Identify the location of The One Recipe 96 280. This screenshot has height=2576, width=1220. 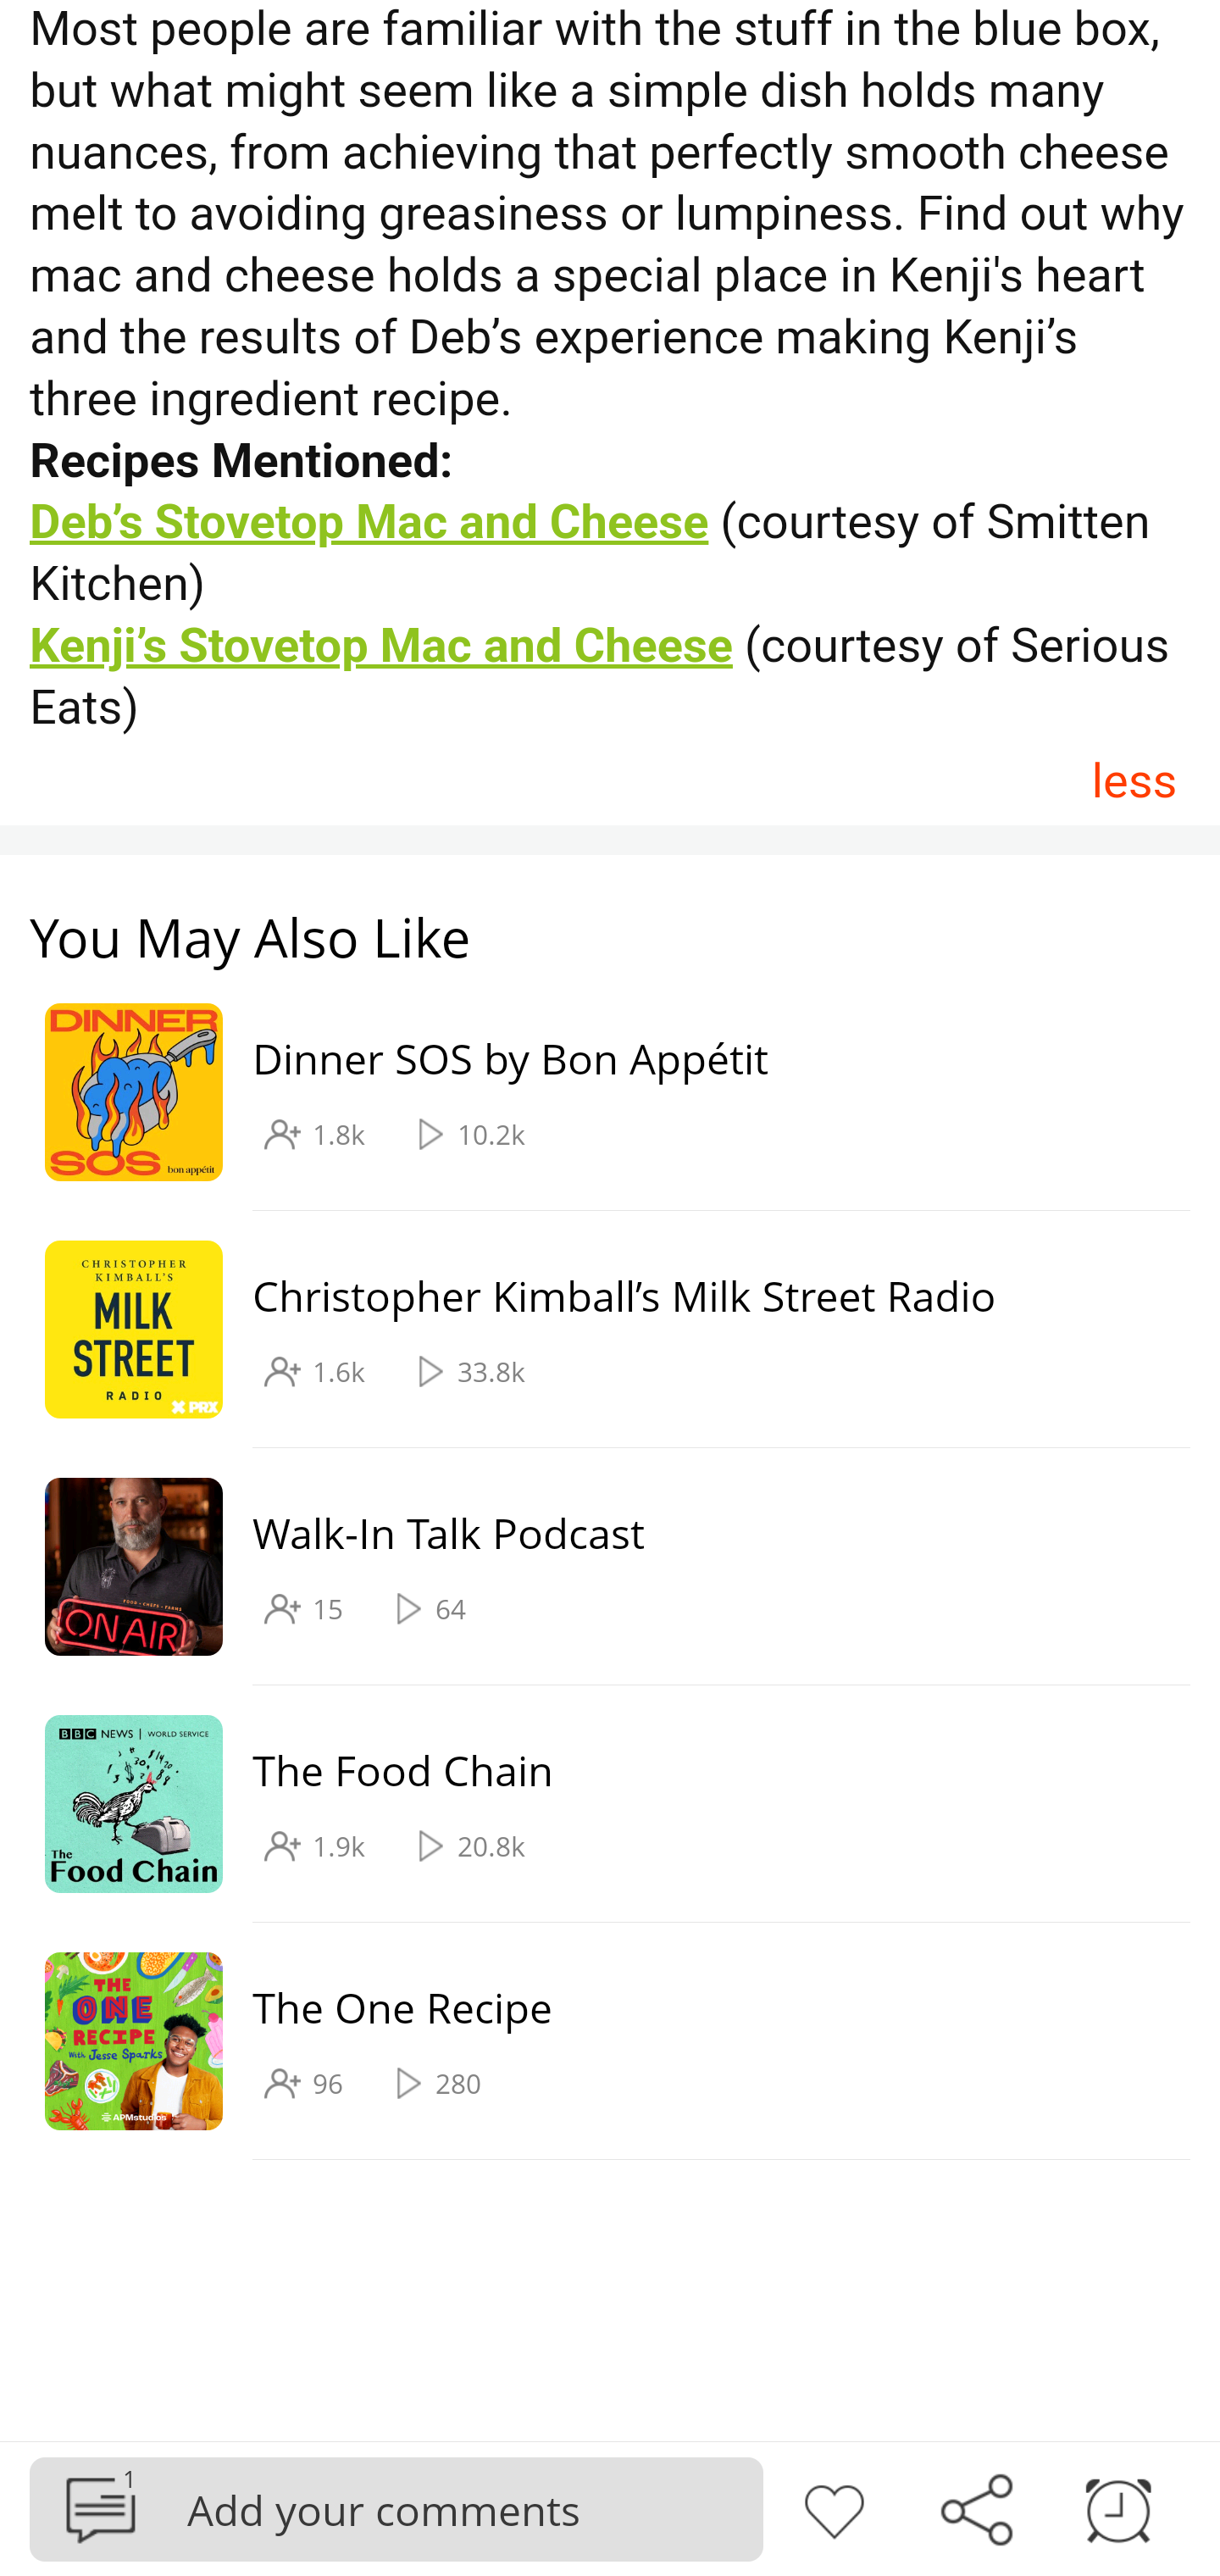
(595, 2040).